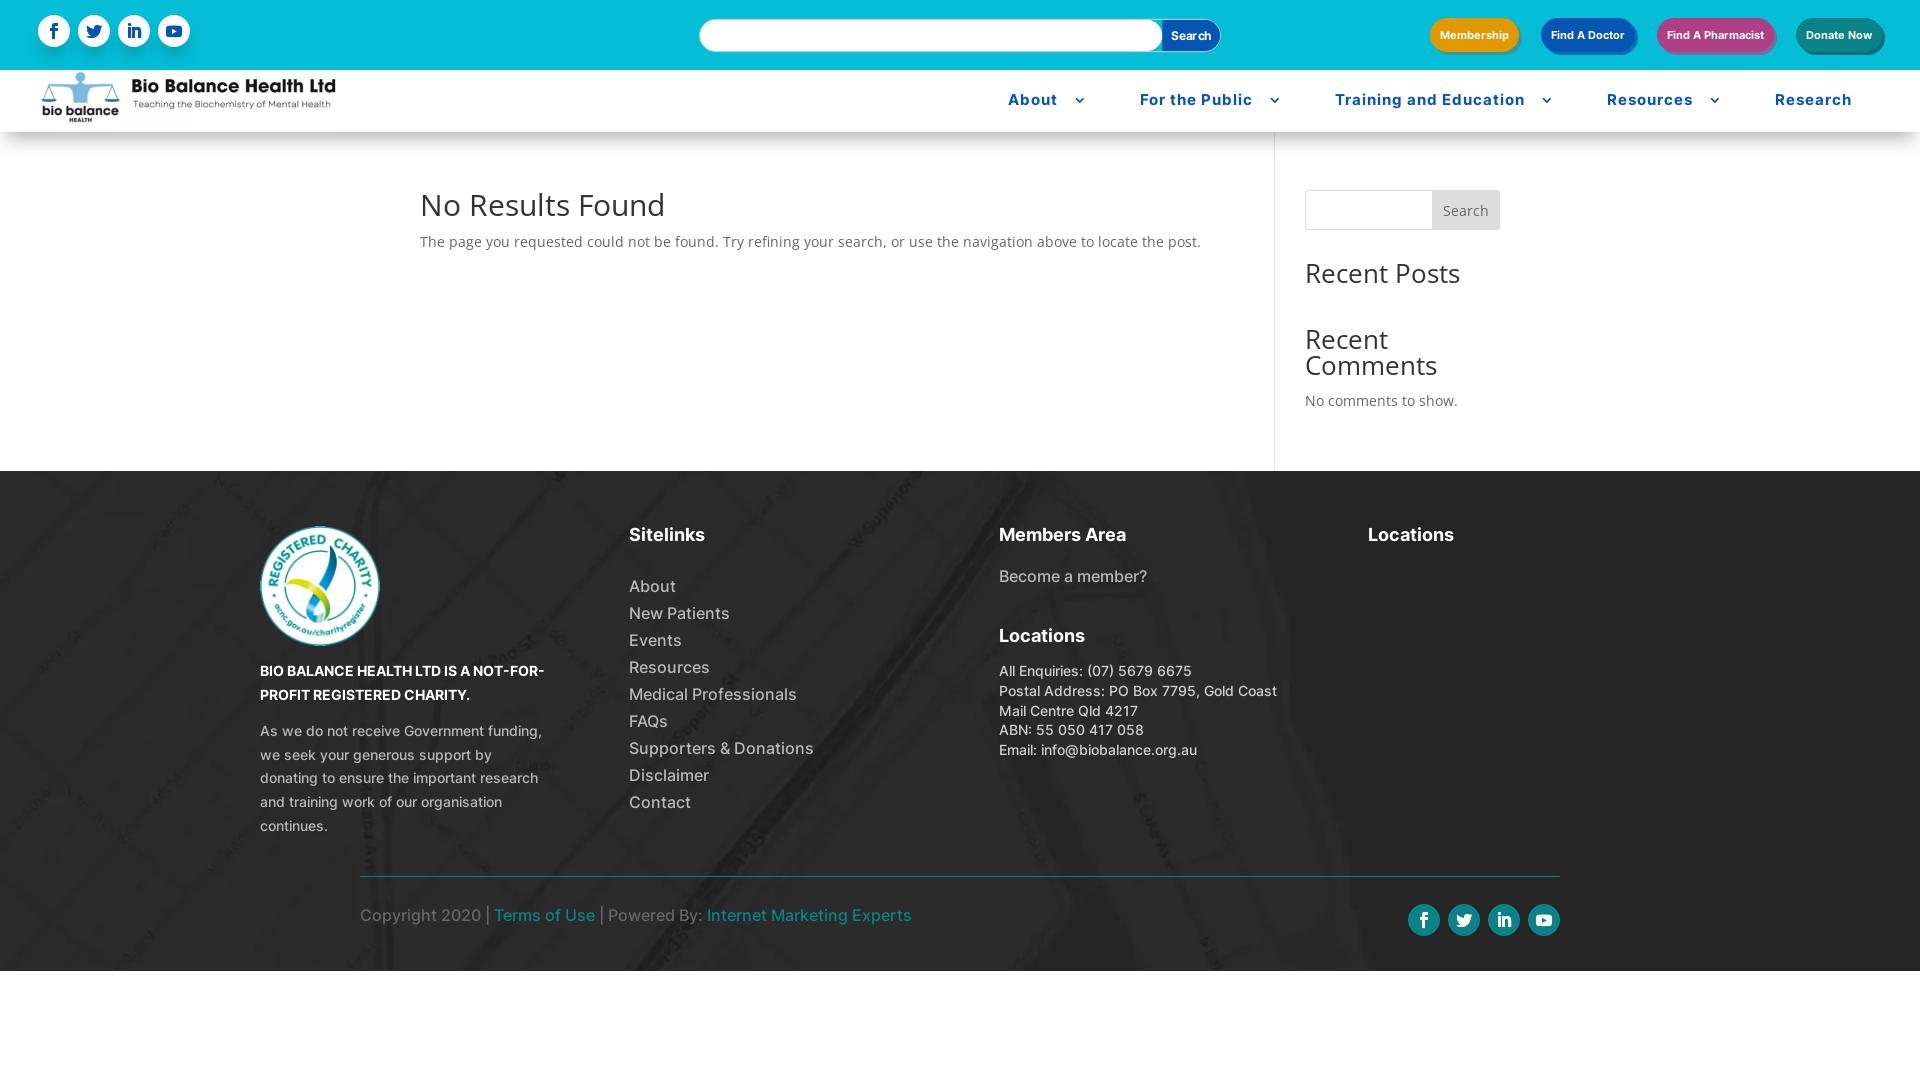 The width and height of the screenshot is (1920, 1080). What do you see at coordinates (1072, 576) in the screenshot?
I see `Become a member?` at bounding box center [1072, 576].